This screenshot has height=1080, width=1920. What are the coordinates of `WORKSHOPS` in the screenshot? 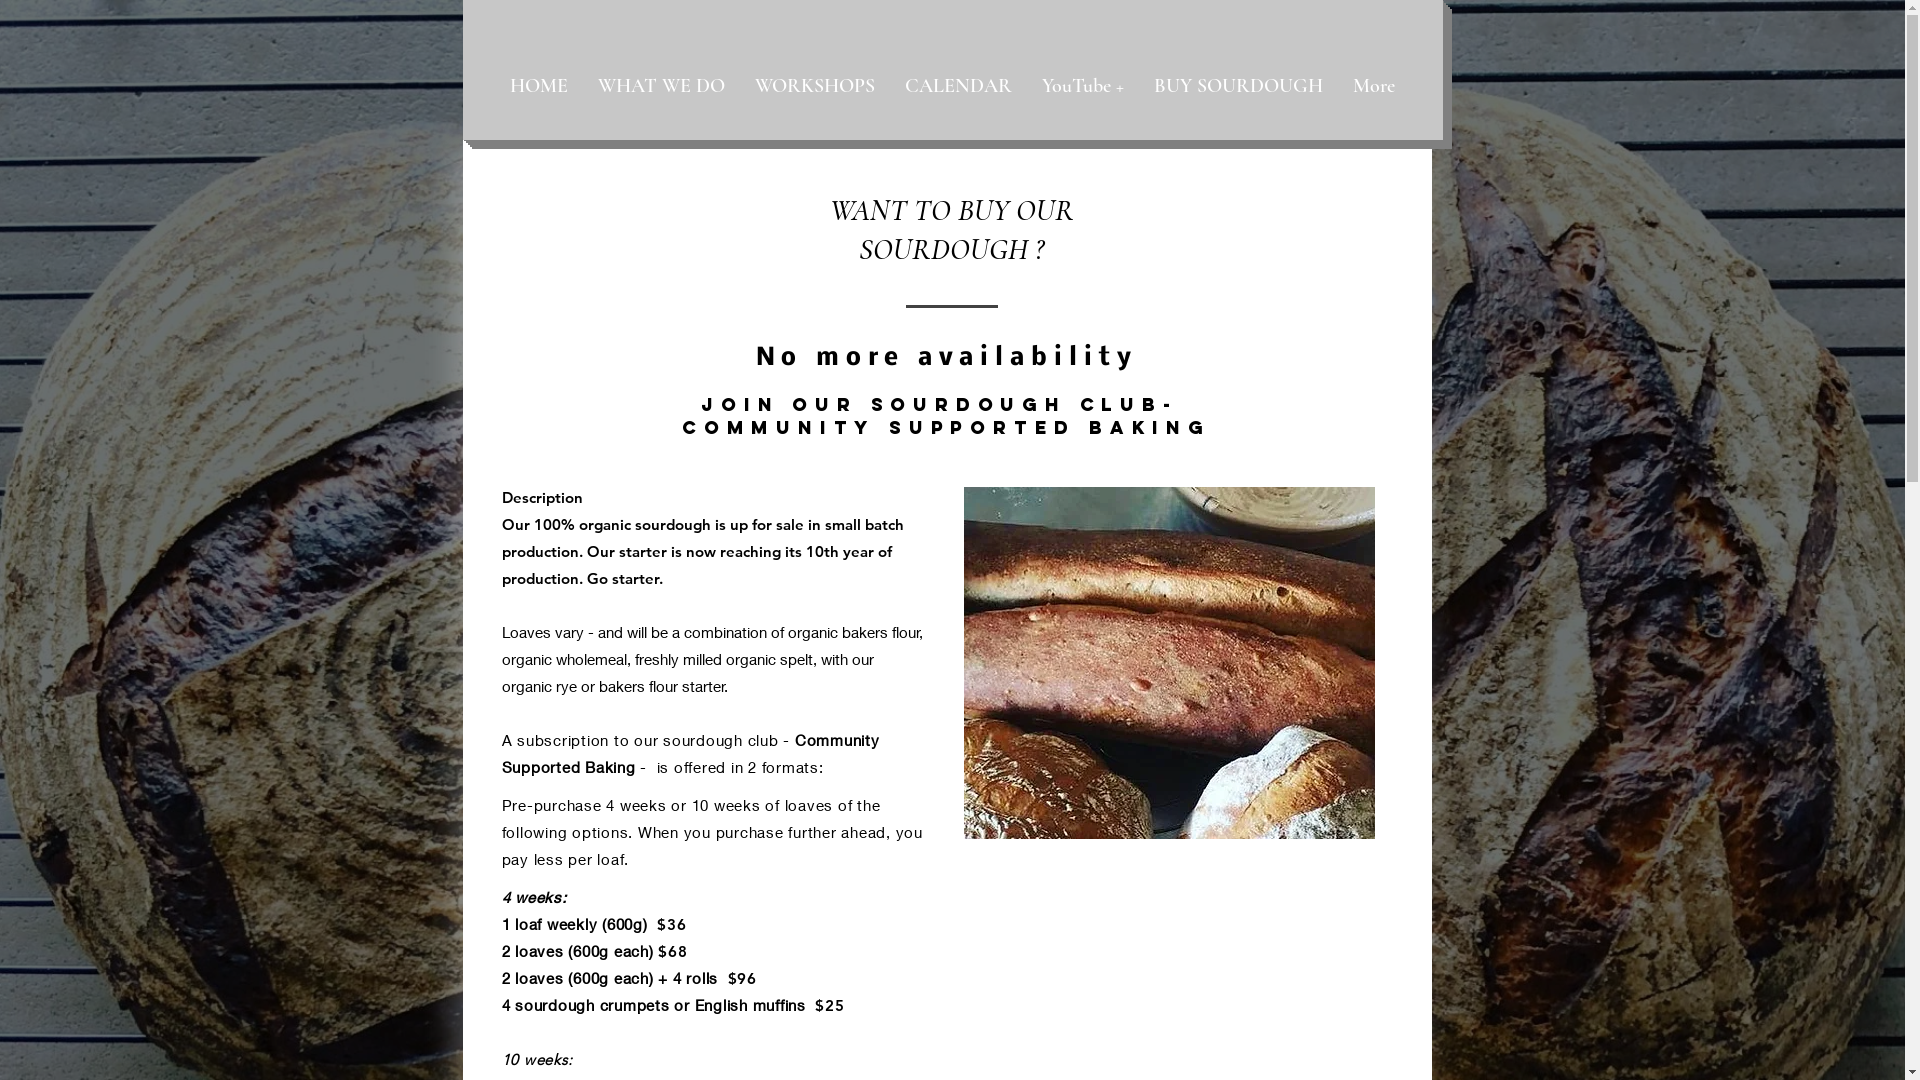 It's located at (815, 86).